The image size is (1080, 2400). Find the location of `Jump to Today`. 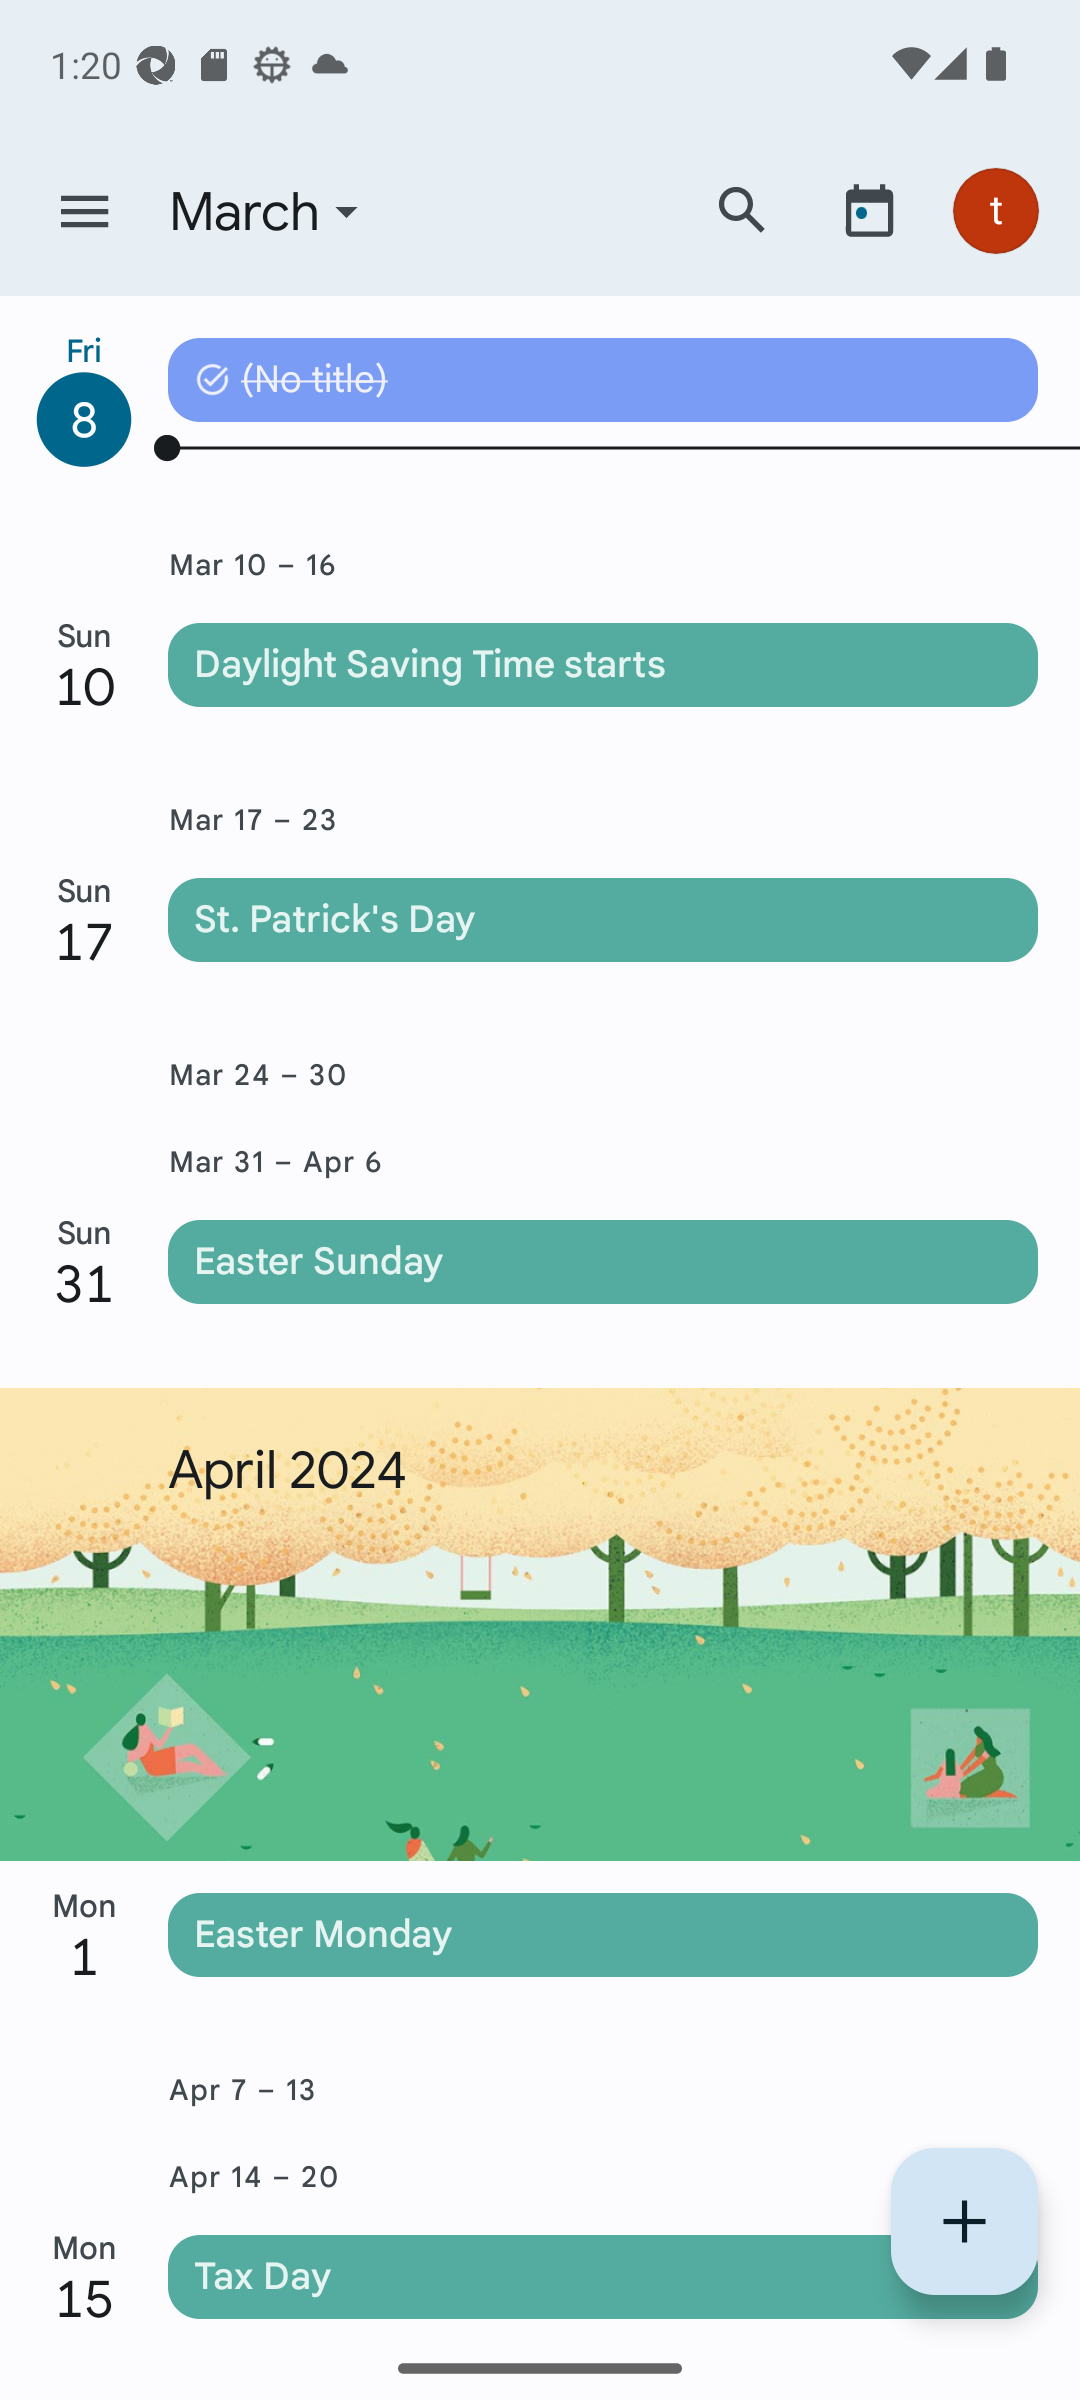

Jump to Today is located at coordinates (869, 210).